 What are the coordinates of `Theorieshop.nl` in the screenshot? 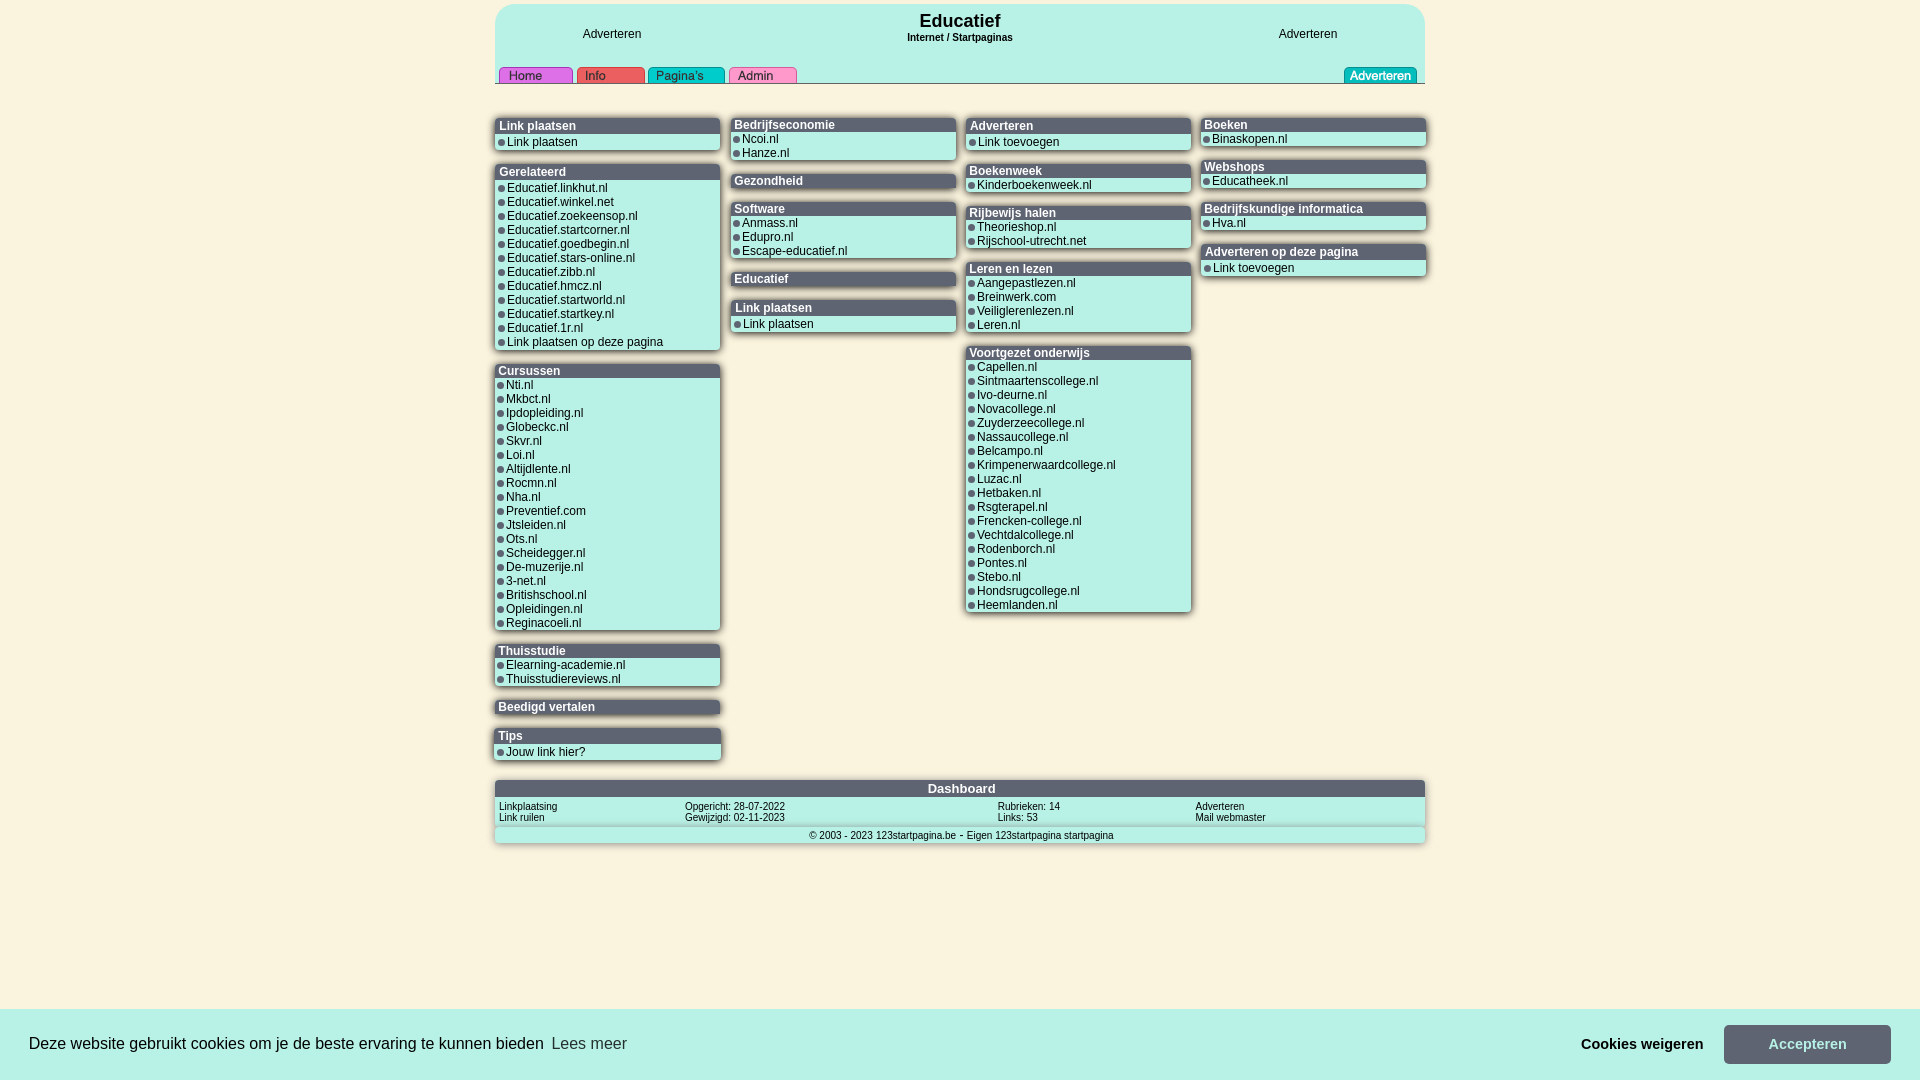 It's located at (1016, 227).